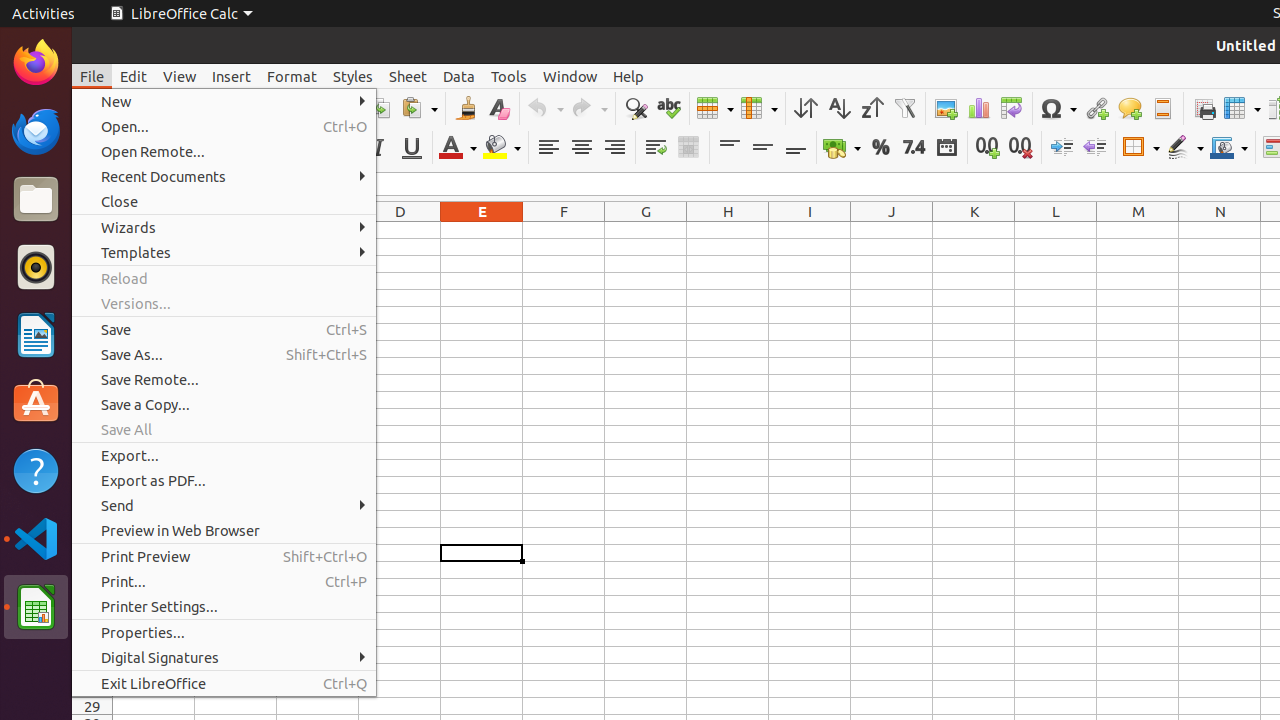 This screenshot has height=720, width=1280. What do you see at coordinates (224, 480) in the screenshot?
I see `Export as PDF...` at bounding box center [224, 480].